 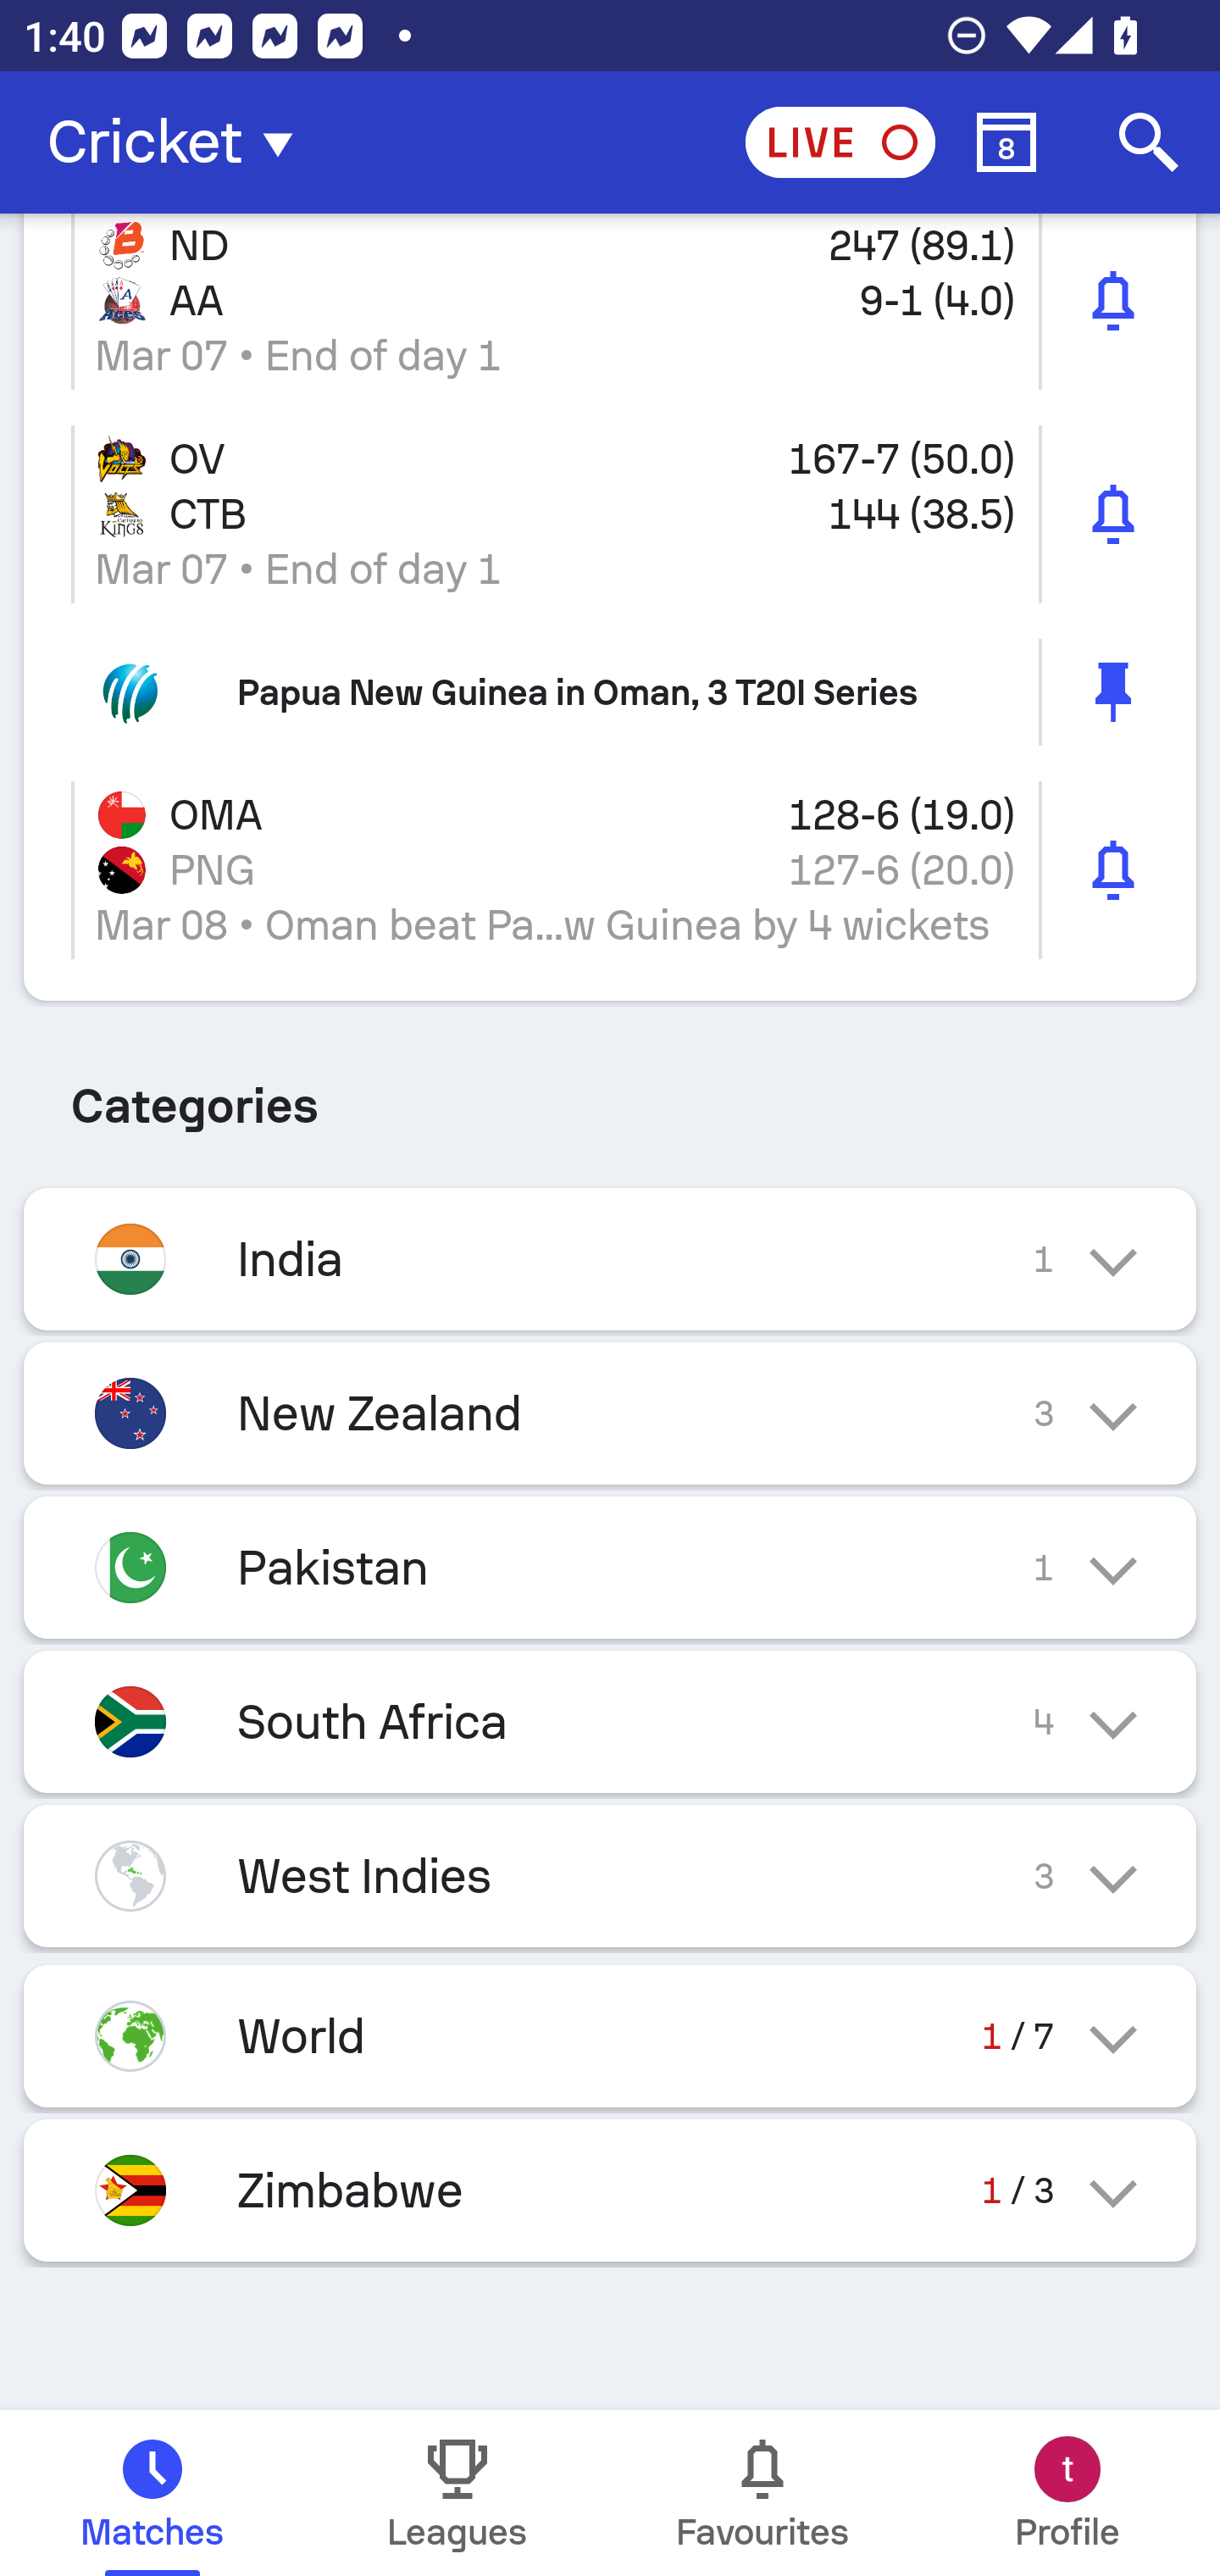 I want to click on West Indies 3, so click(x=610, y=1876).